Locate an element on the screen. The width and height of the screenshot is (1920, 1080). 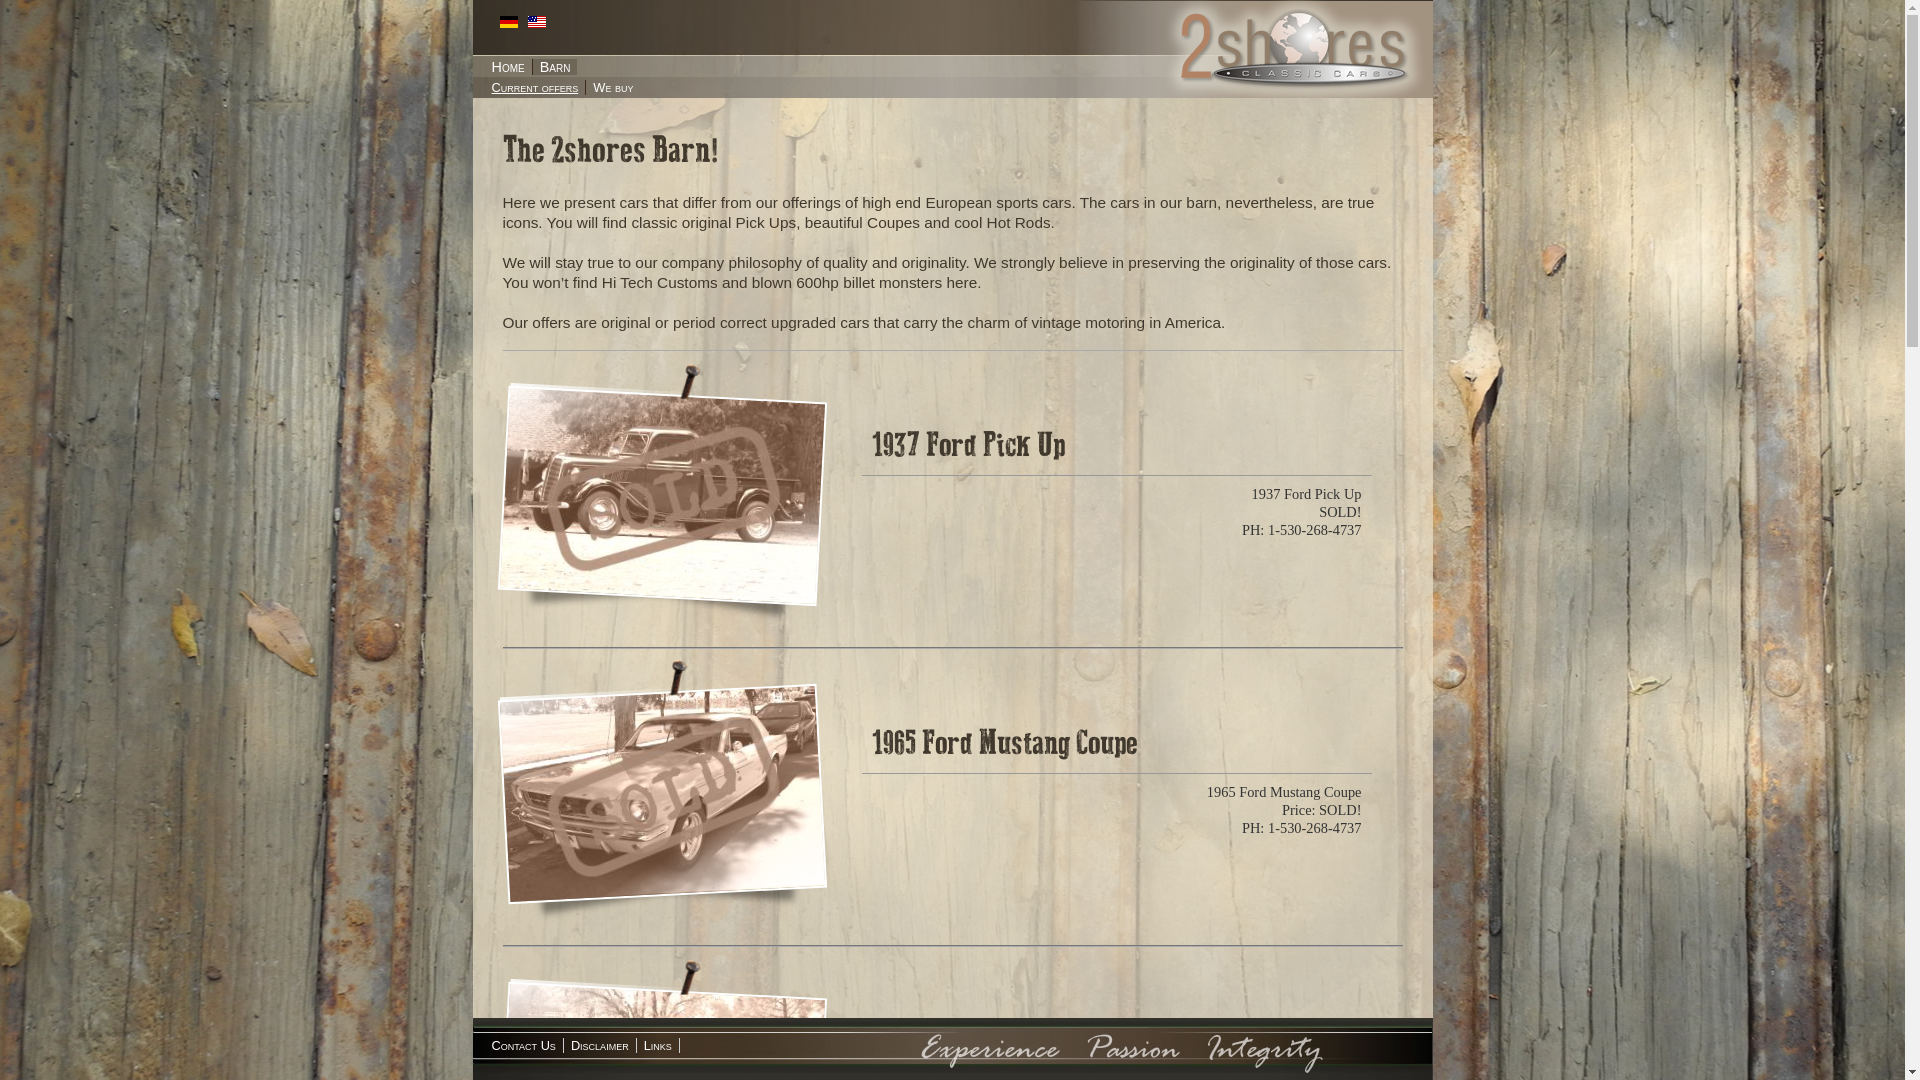
Deutsch is located at coordinates (509, 22).